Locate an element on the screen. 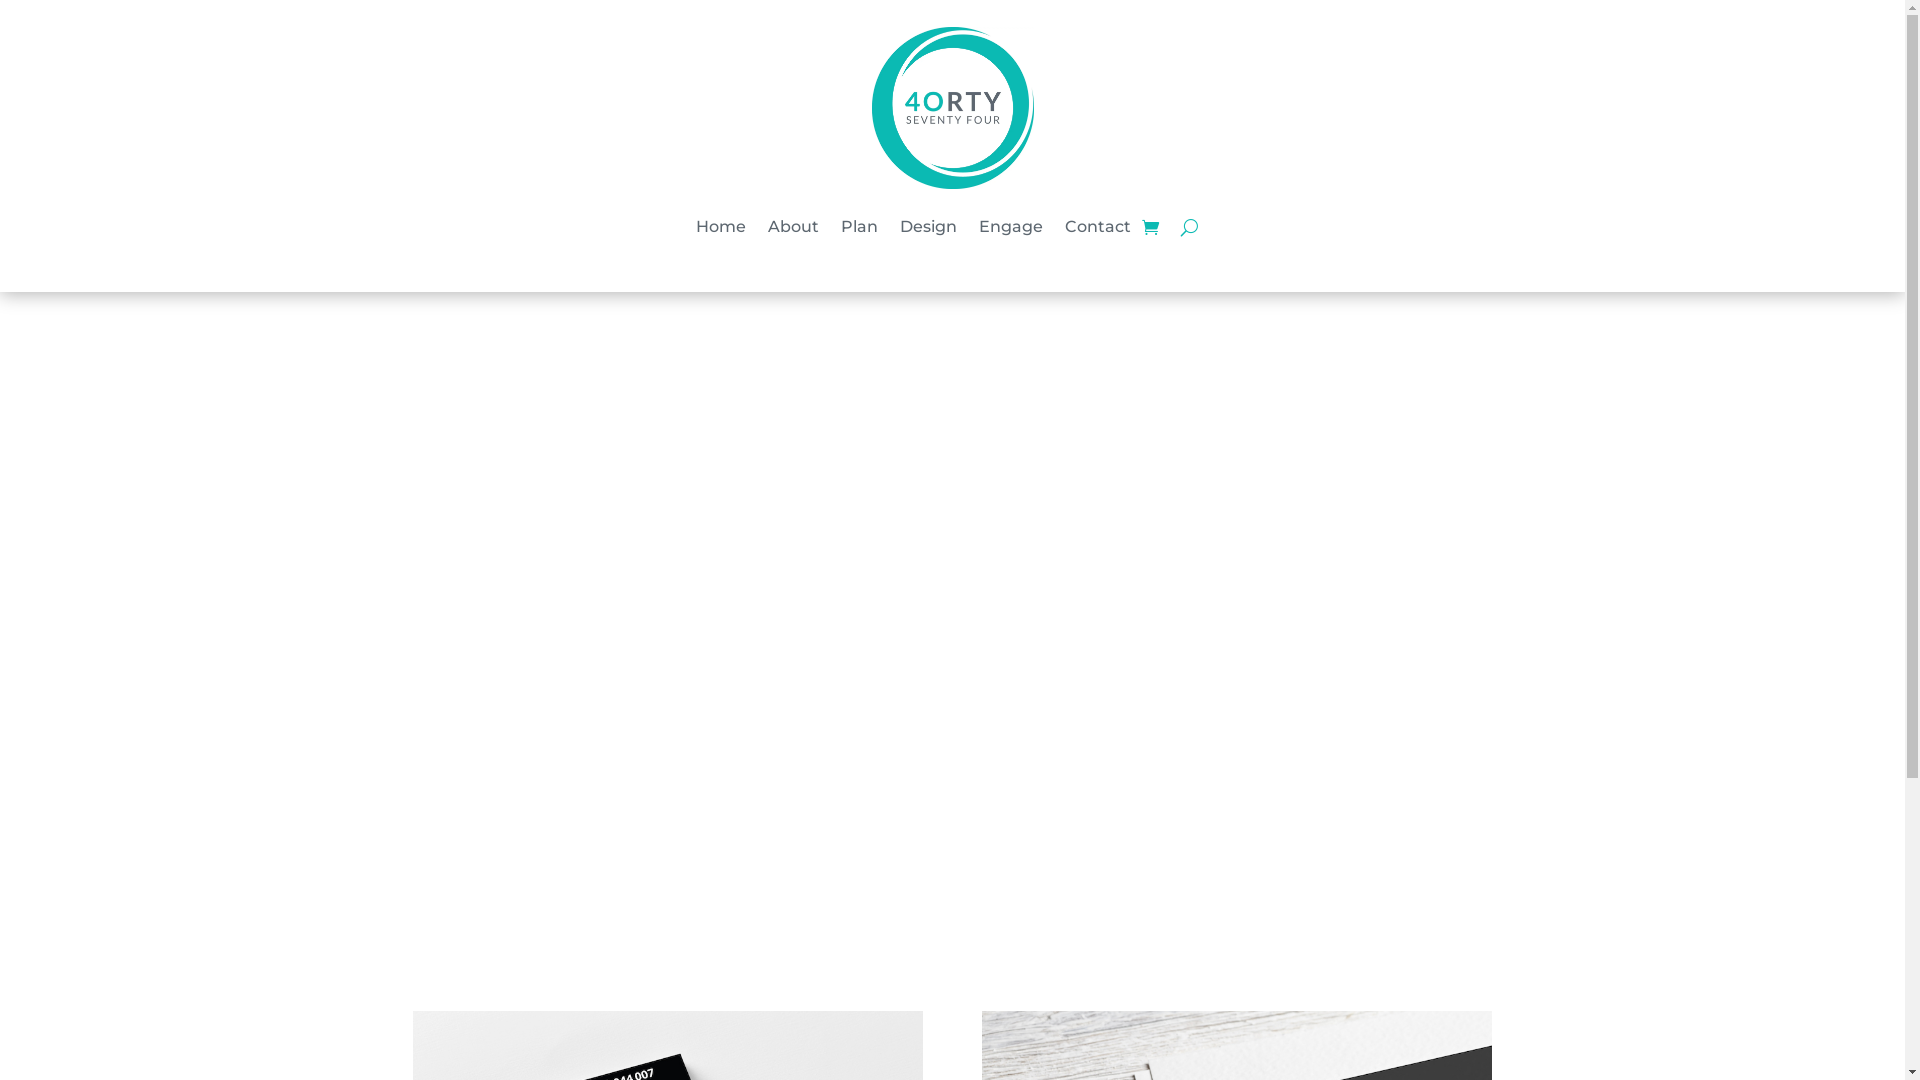  Home is located at coordinates (721, 227).